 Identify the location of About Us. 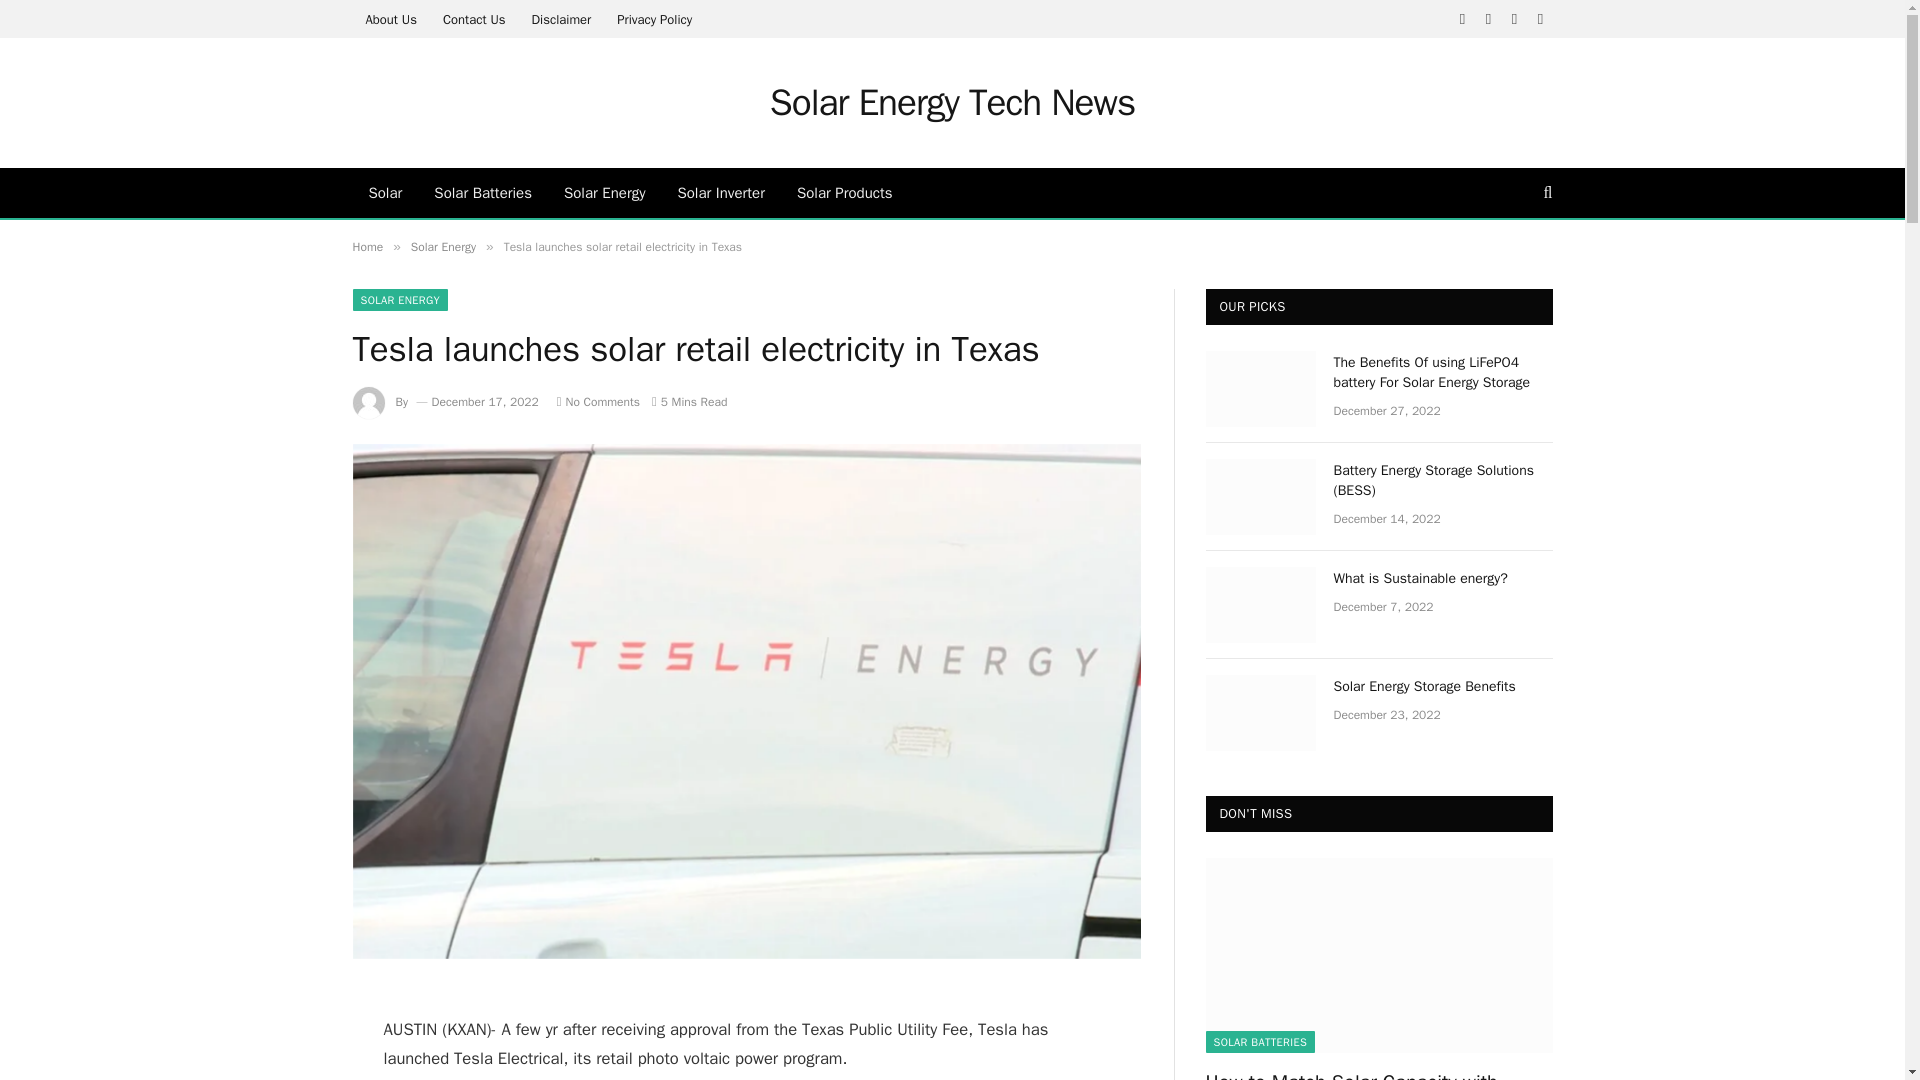
(390, 18).